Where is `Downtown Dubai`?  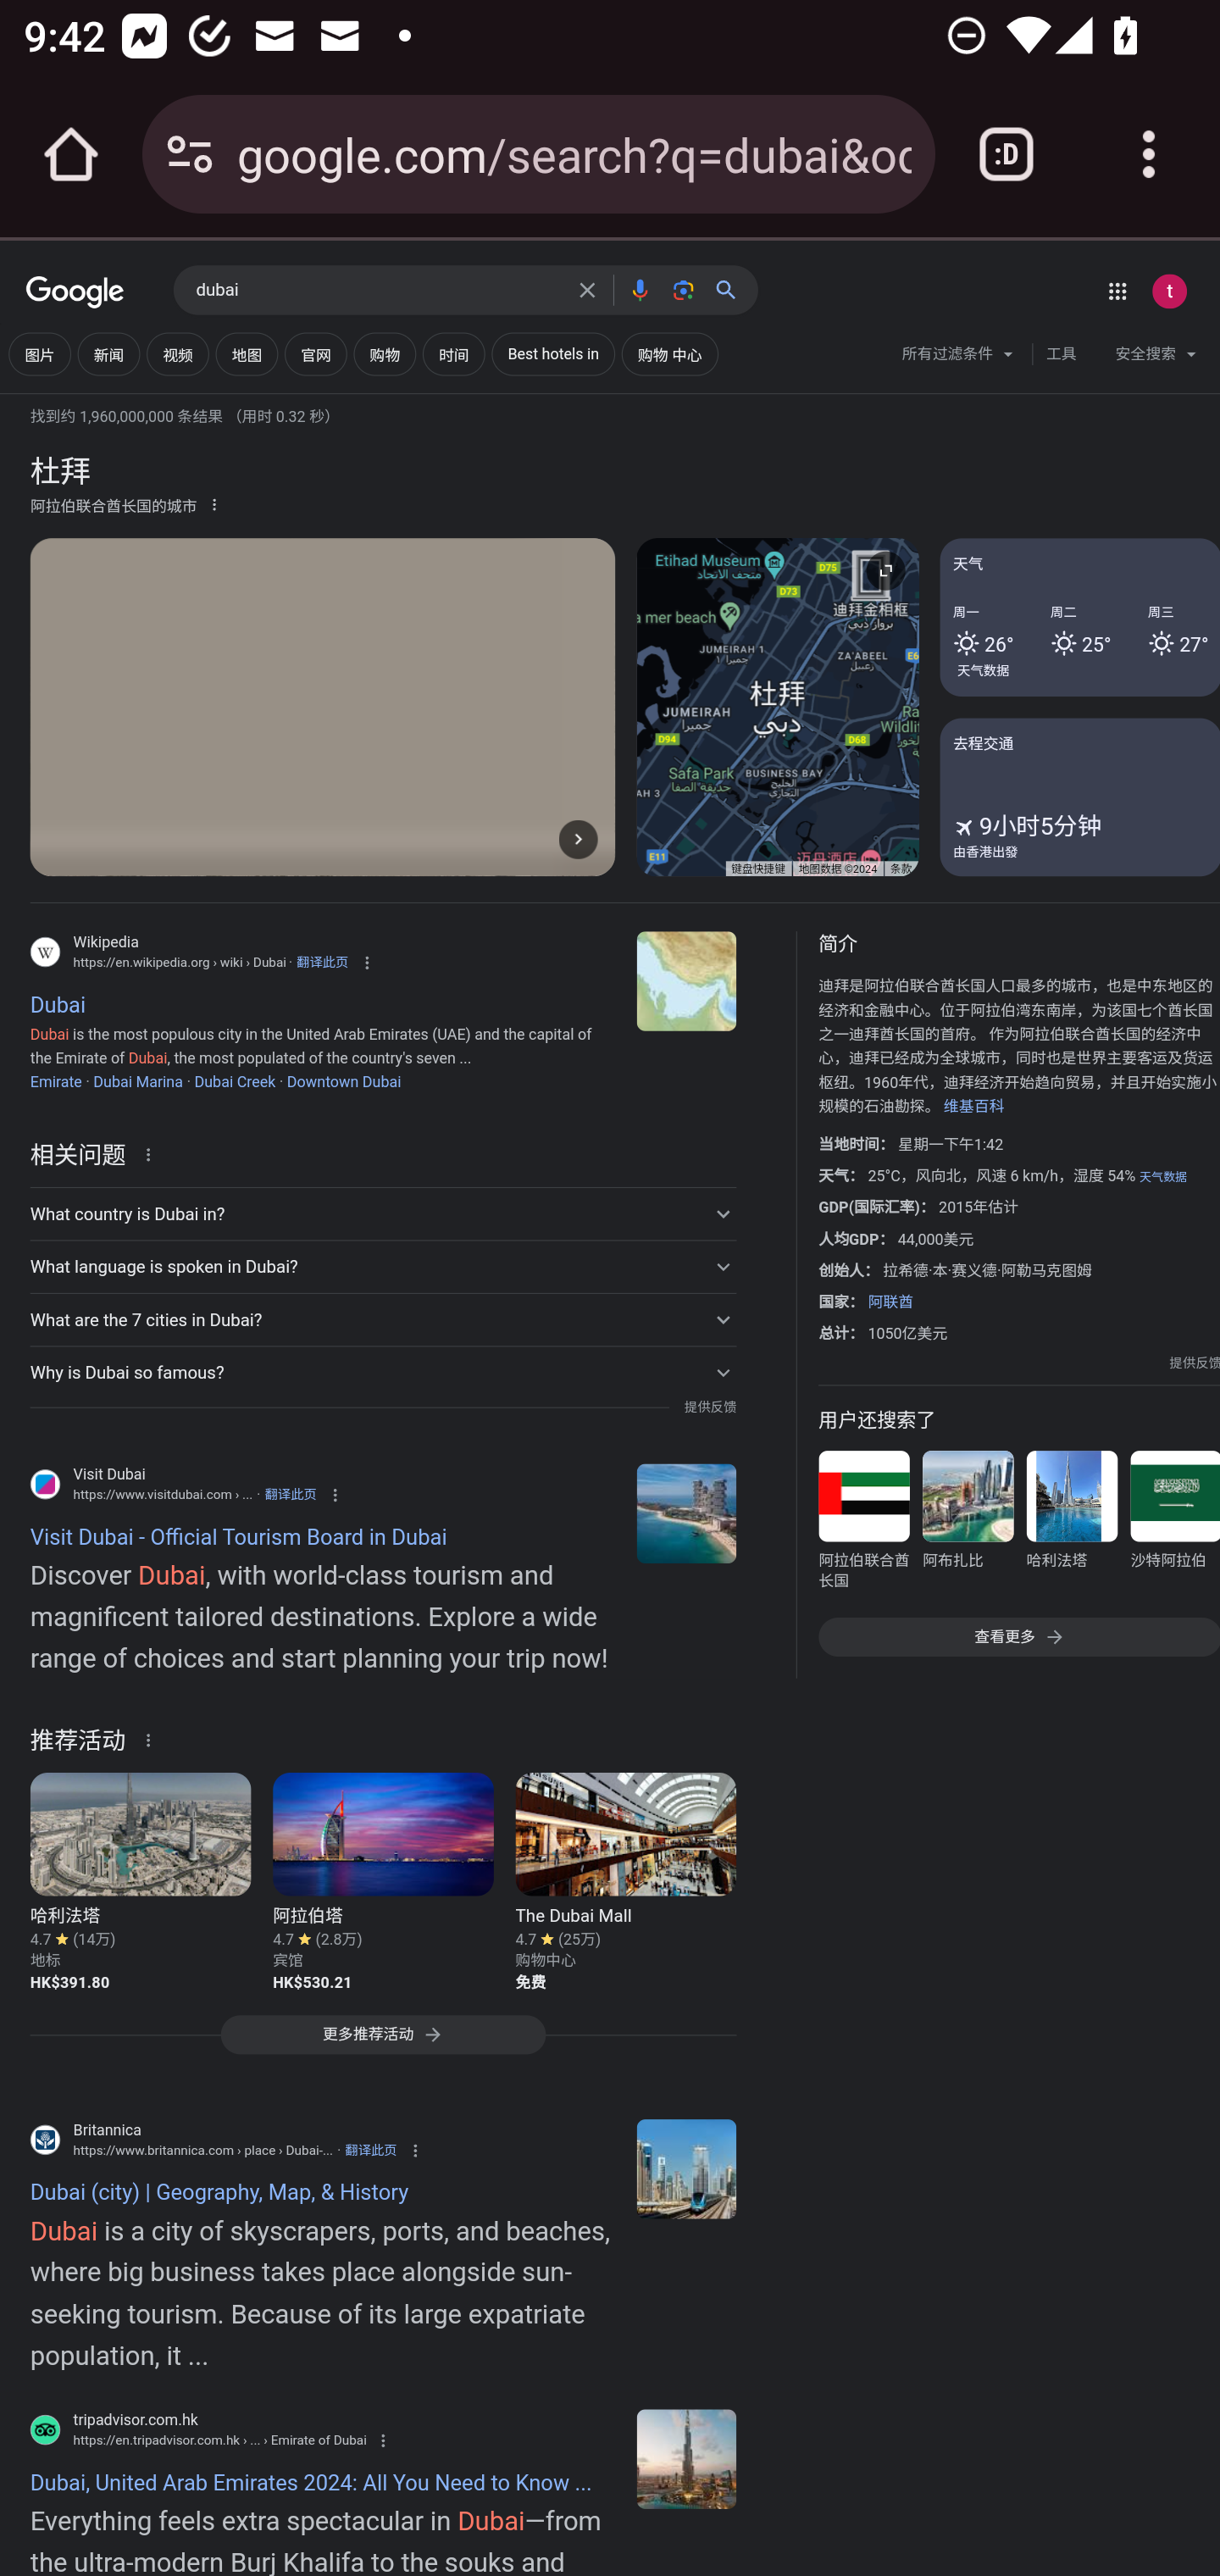 Downtown Dubai is located at coordinates (342, 1081).